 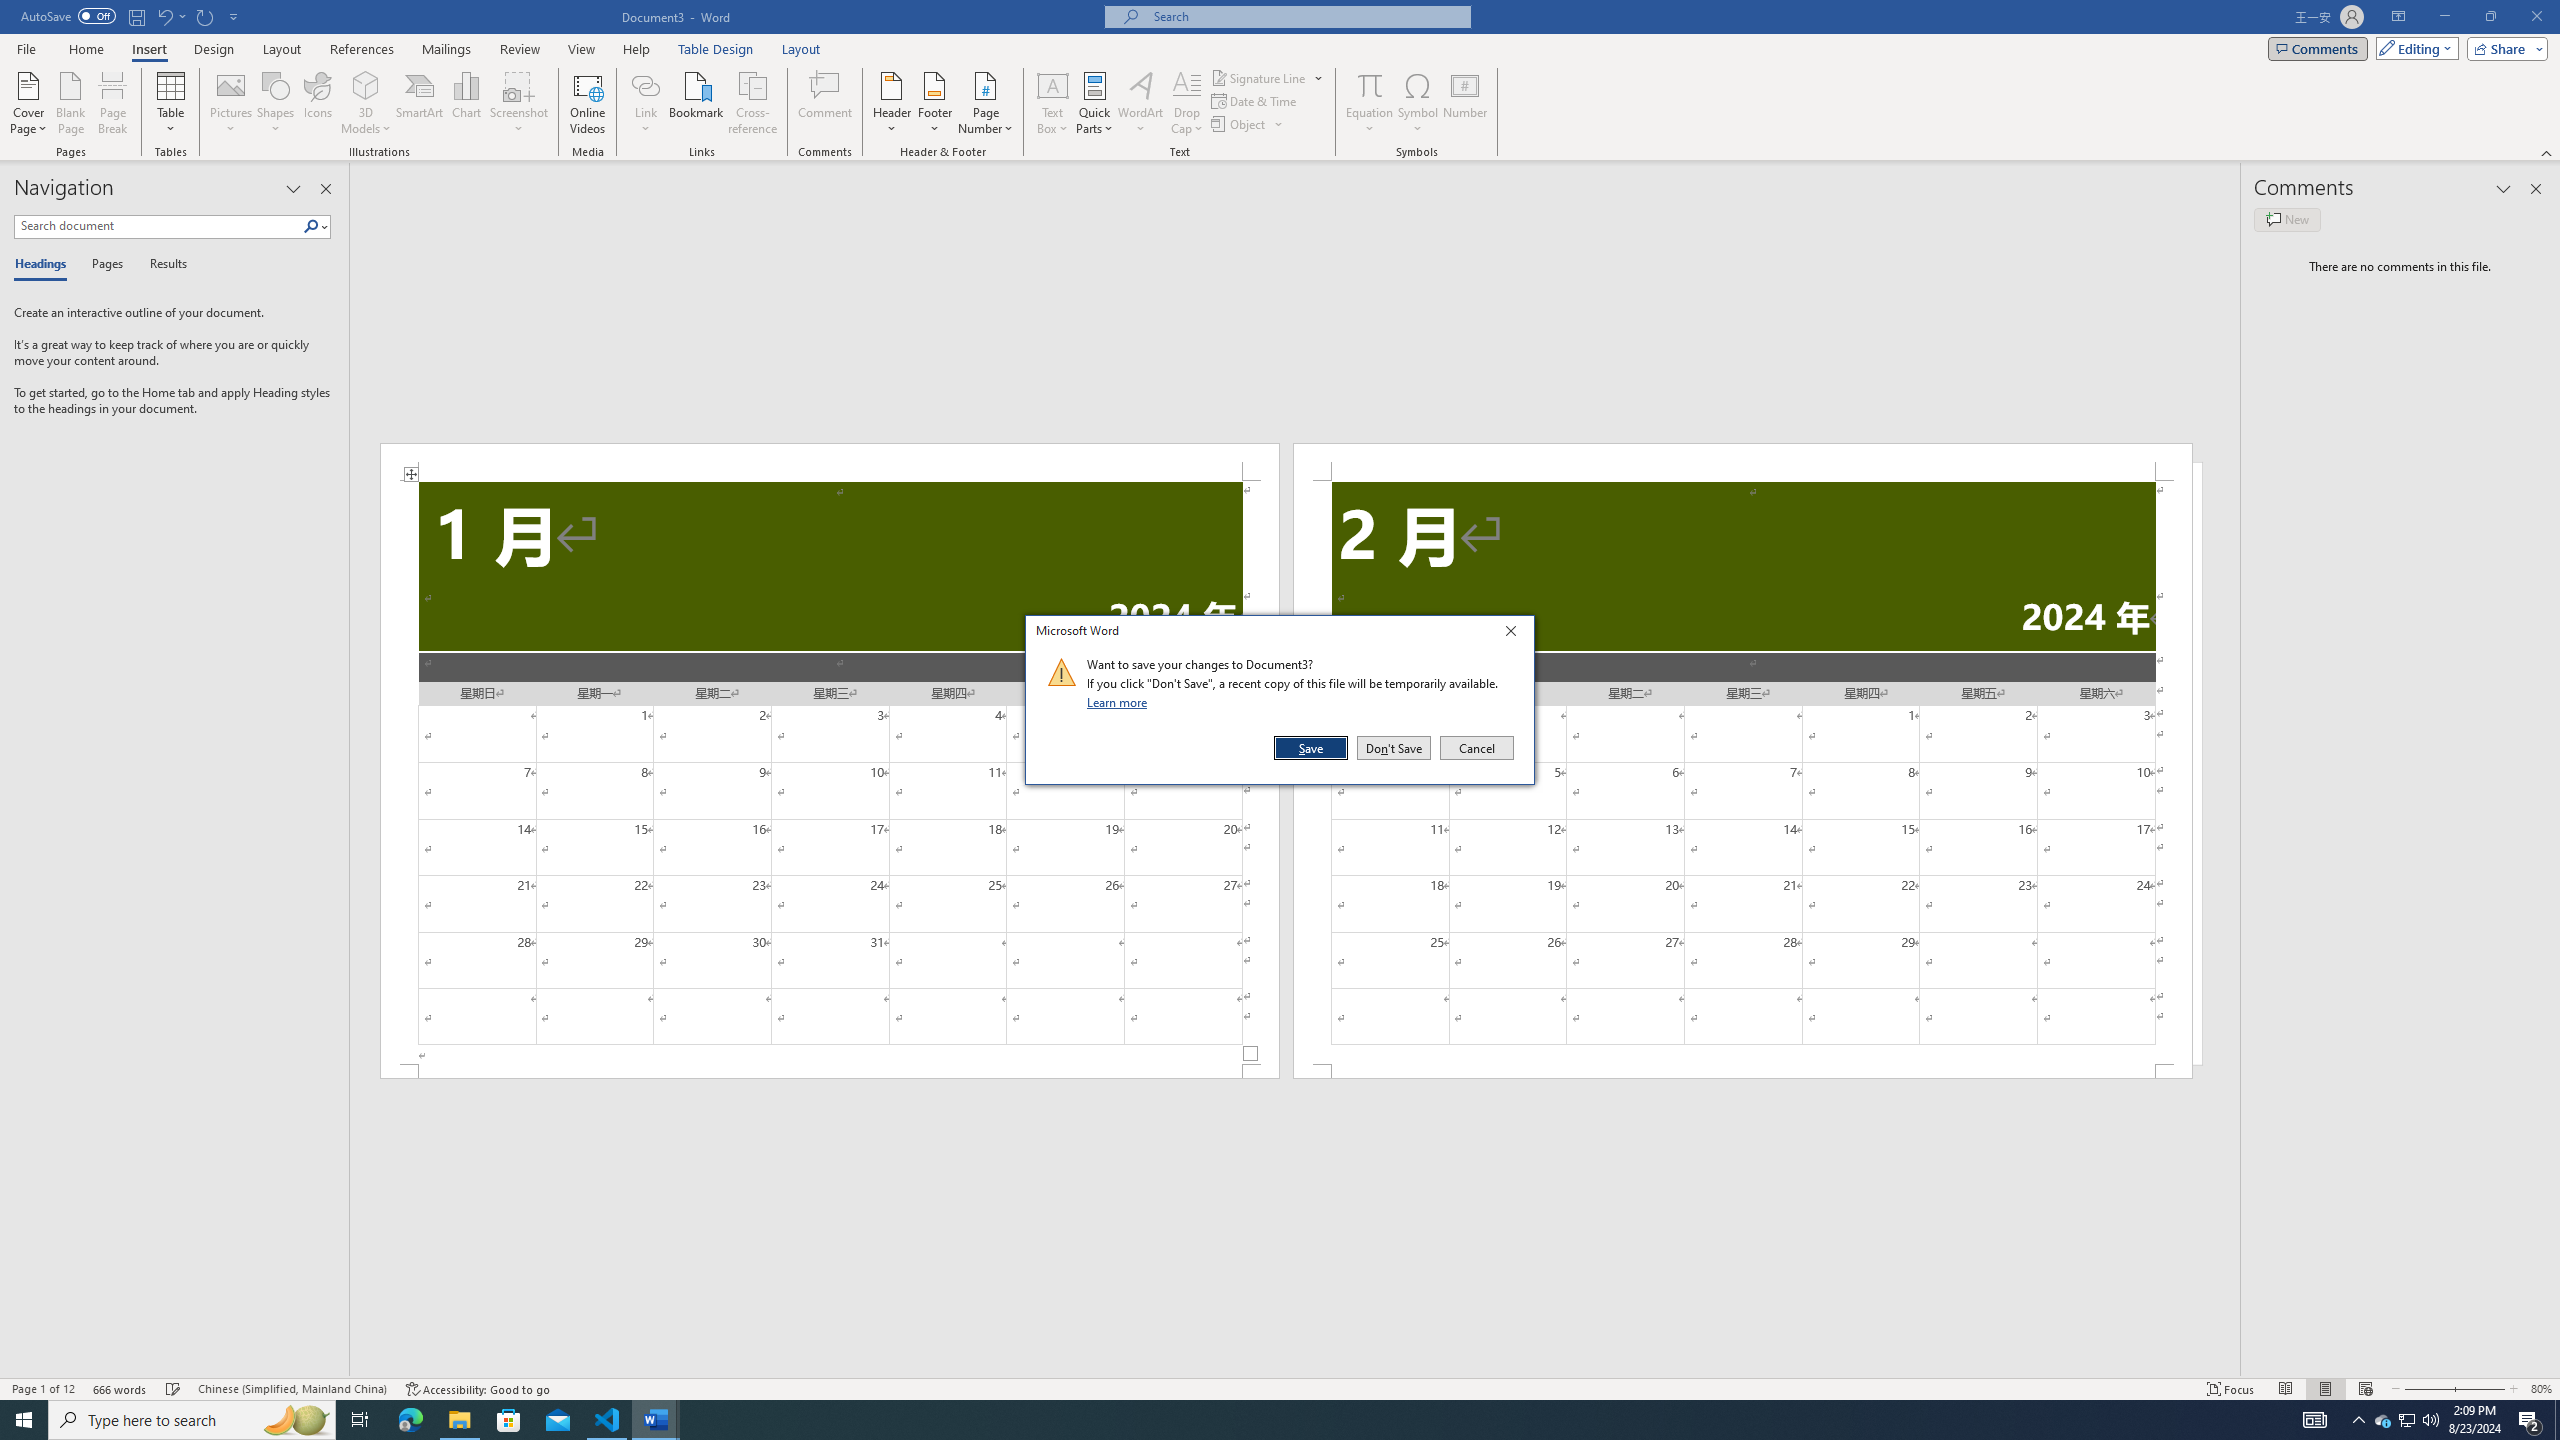 I want to click on Shapes, so click(x=276, y=103).